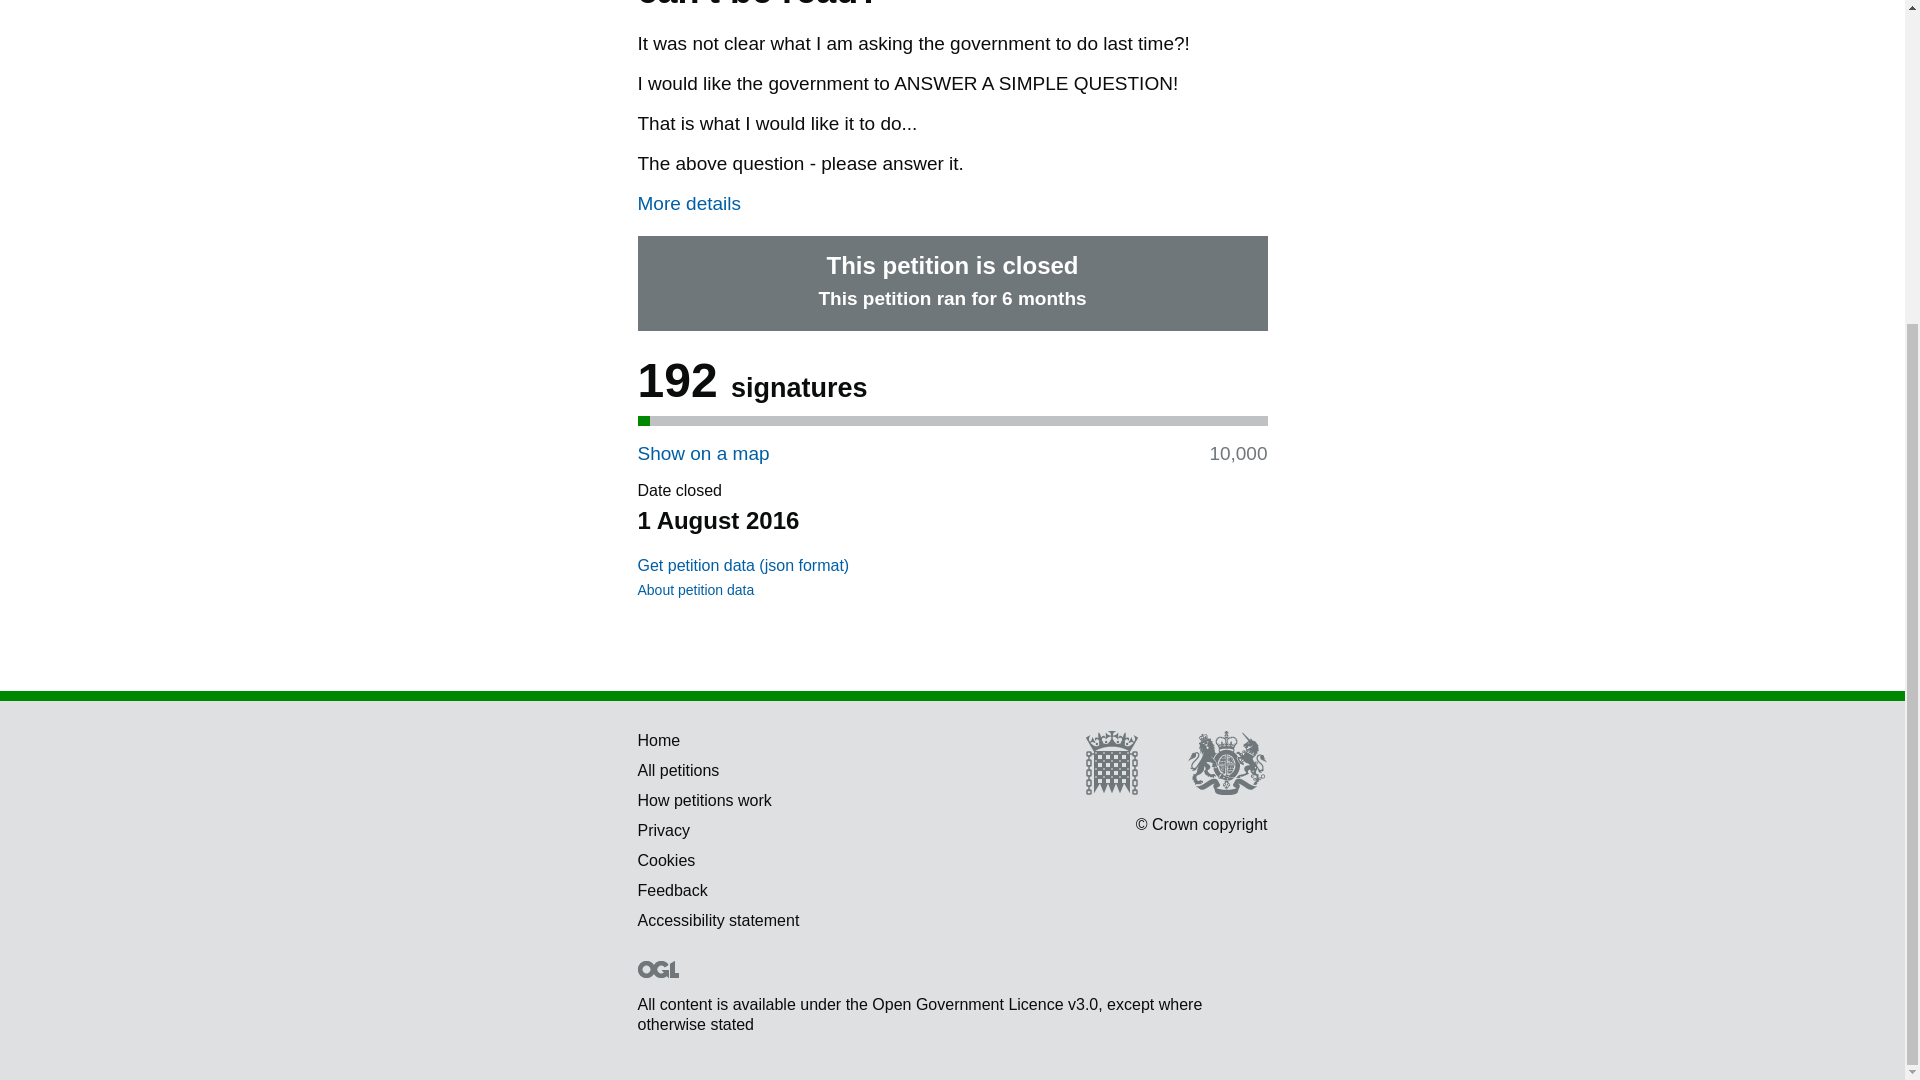 The width and height of the screenshot is (1920, 1080). What do you see at coordinates (672, 890) in the screenshot?
I see `Feedback` at bounding box center [672, 890].